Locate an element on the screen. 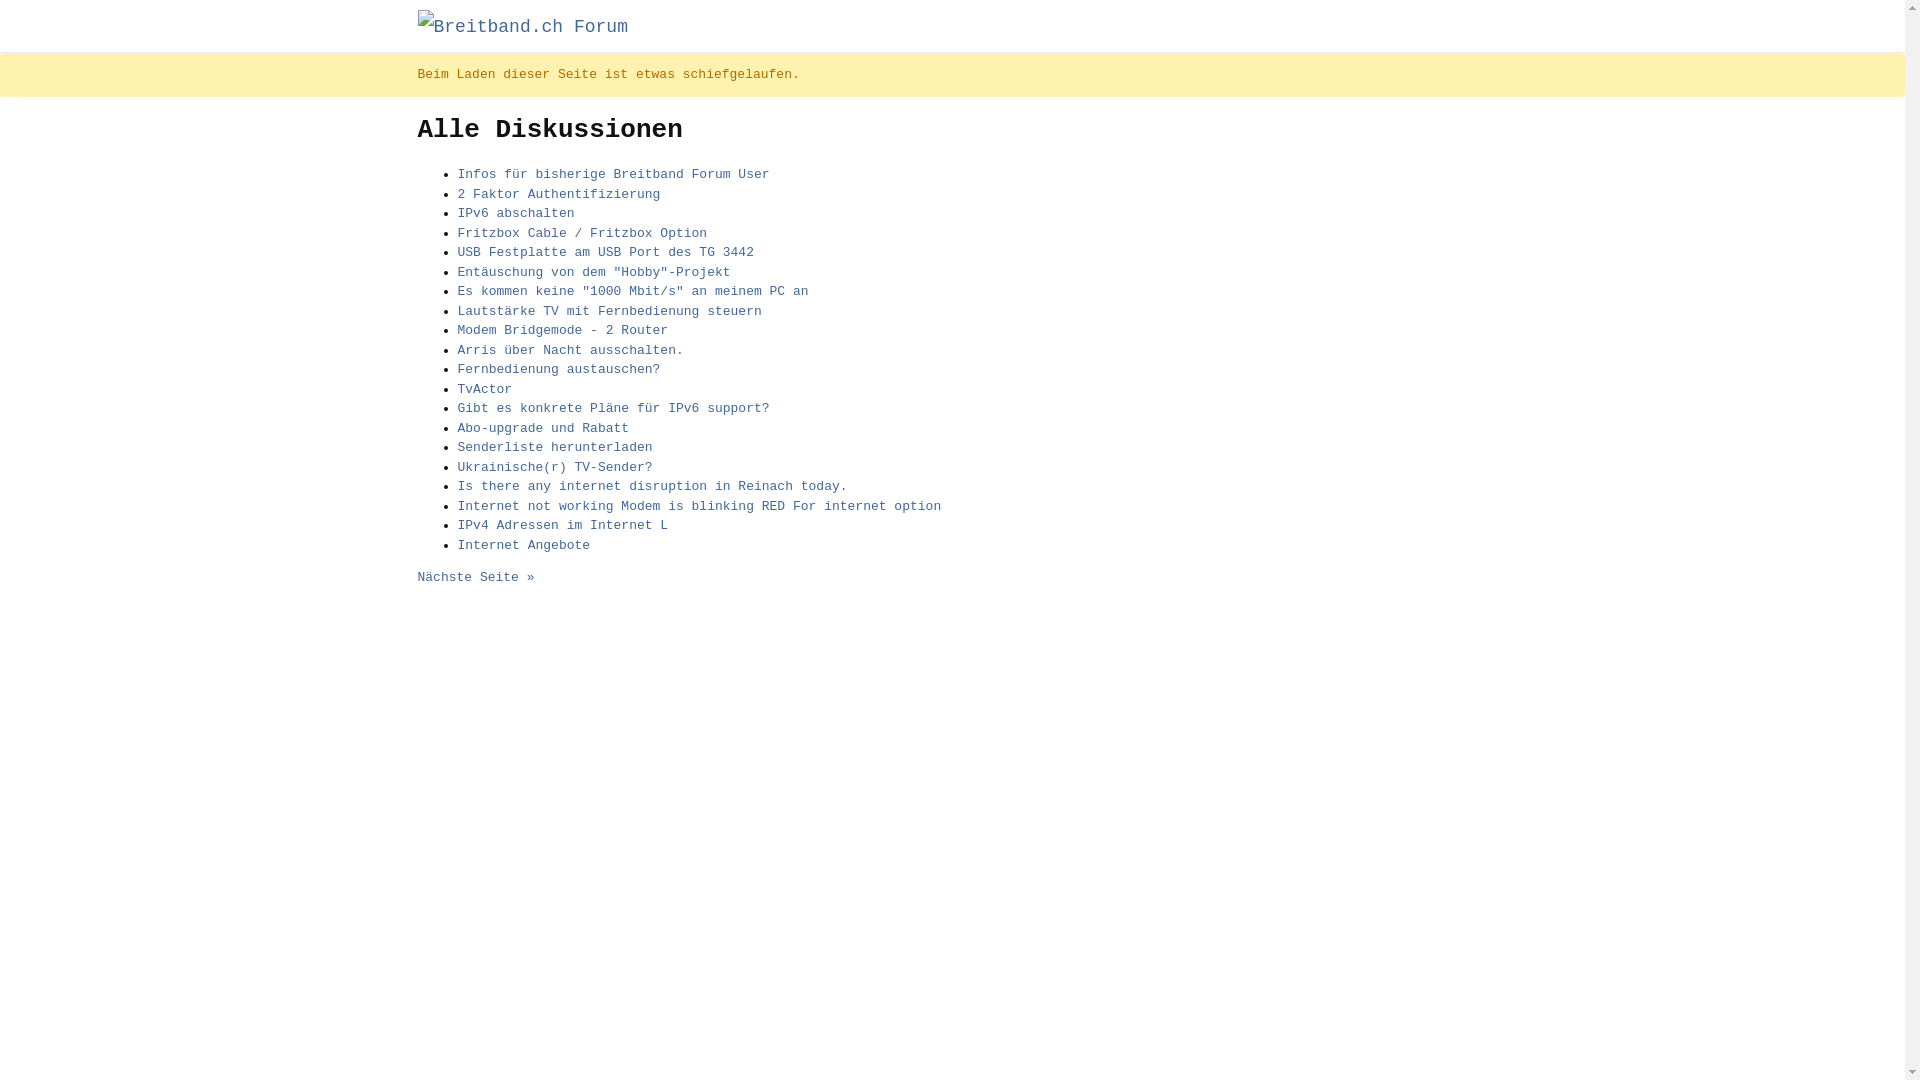 This screenshot has width=1920, height=1080. IPv4 Adressen im Internet L is located at coordinates (564, 526).